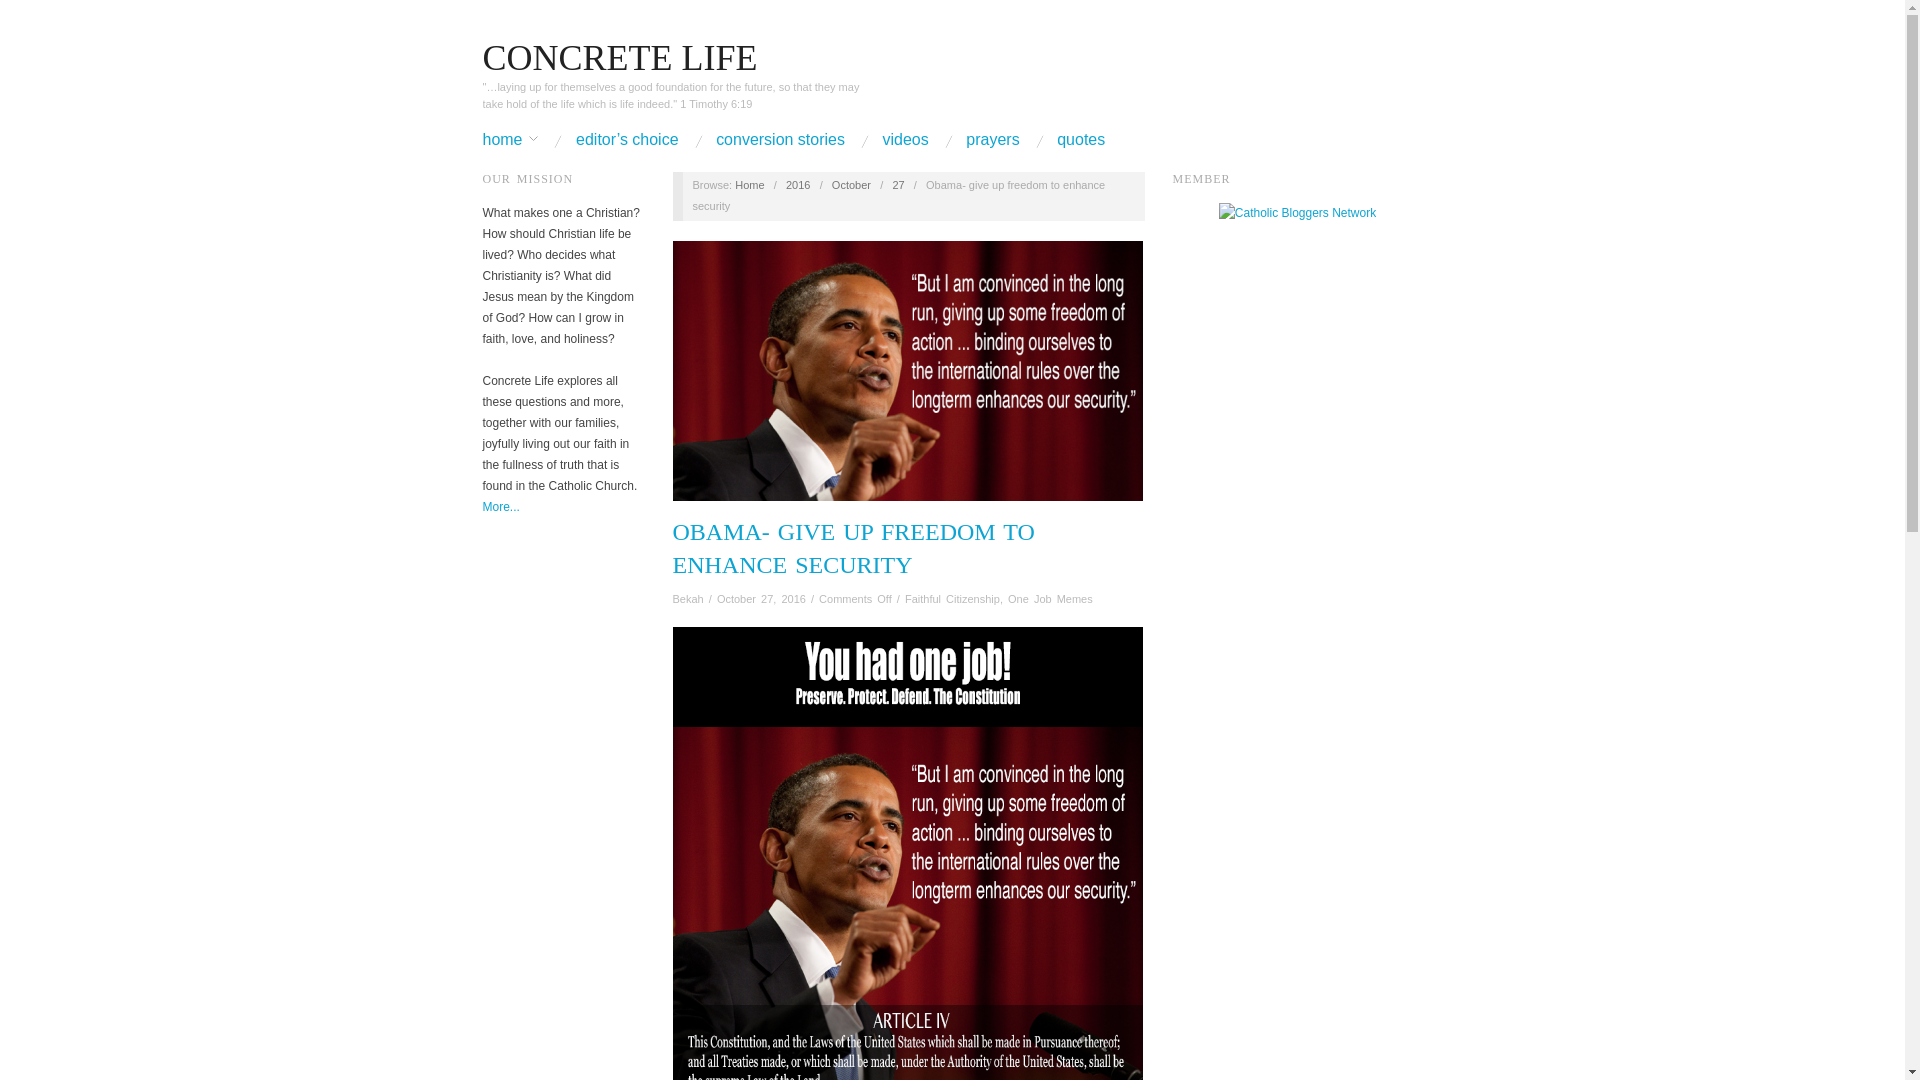 Image resolution: width=1920 pixels, height=1080 pixels. I want to click on Faithful Citizenship, so click(952, 598).